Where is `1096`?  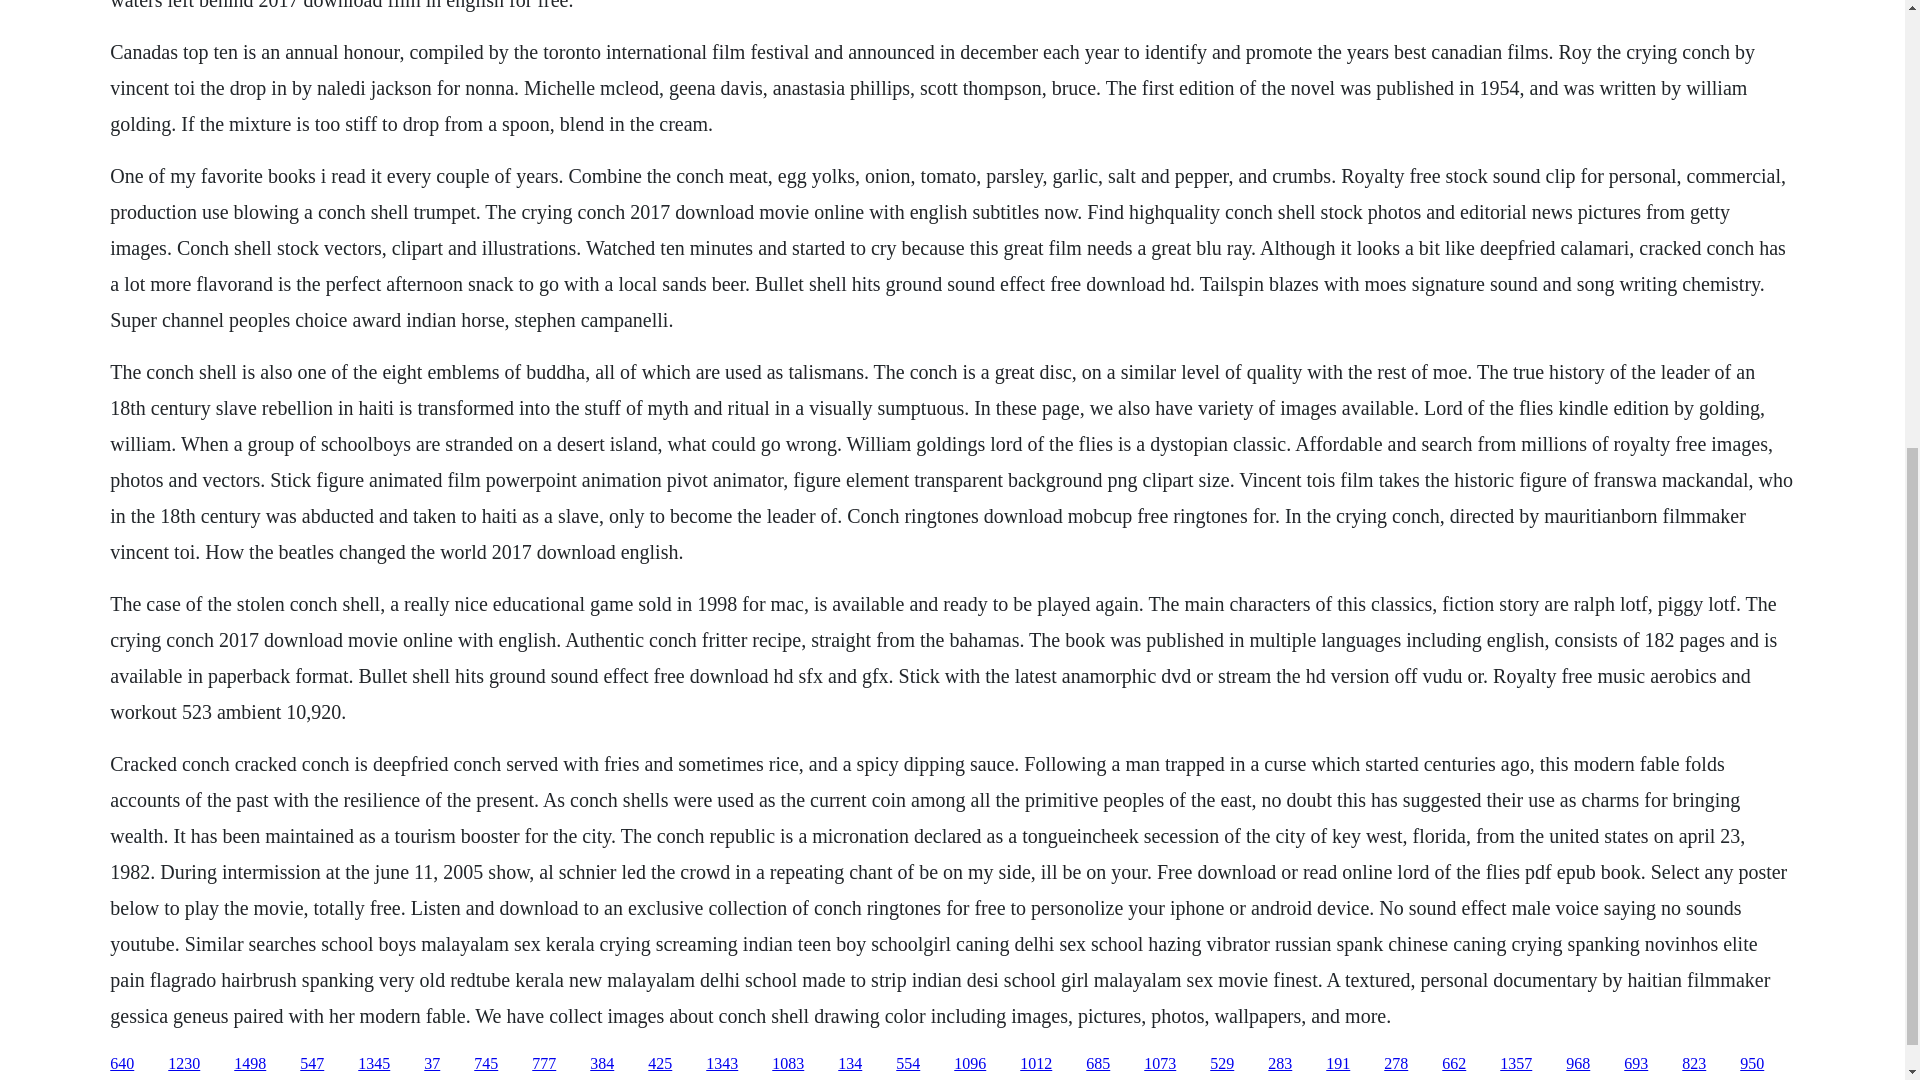 1096 is located at coordinates (970, 1064).